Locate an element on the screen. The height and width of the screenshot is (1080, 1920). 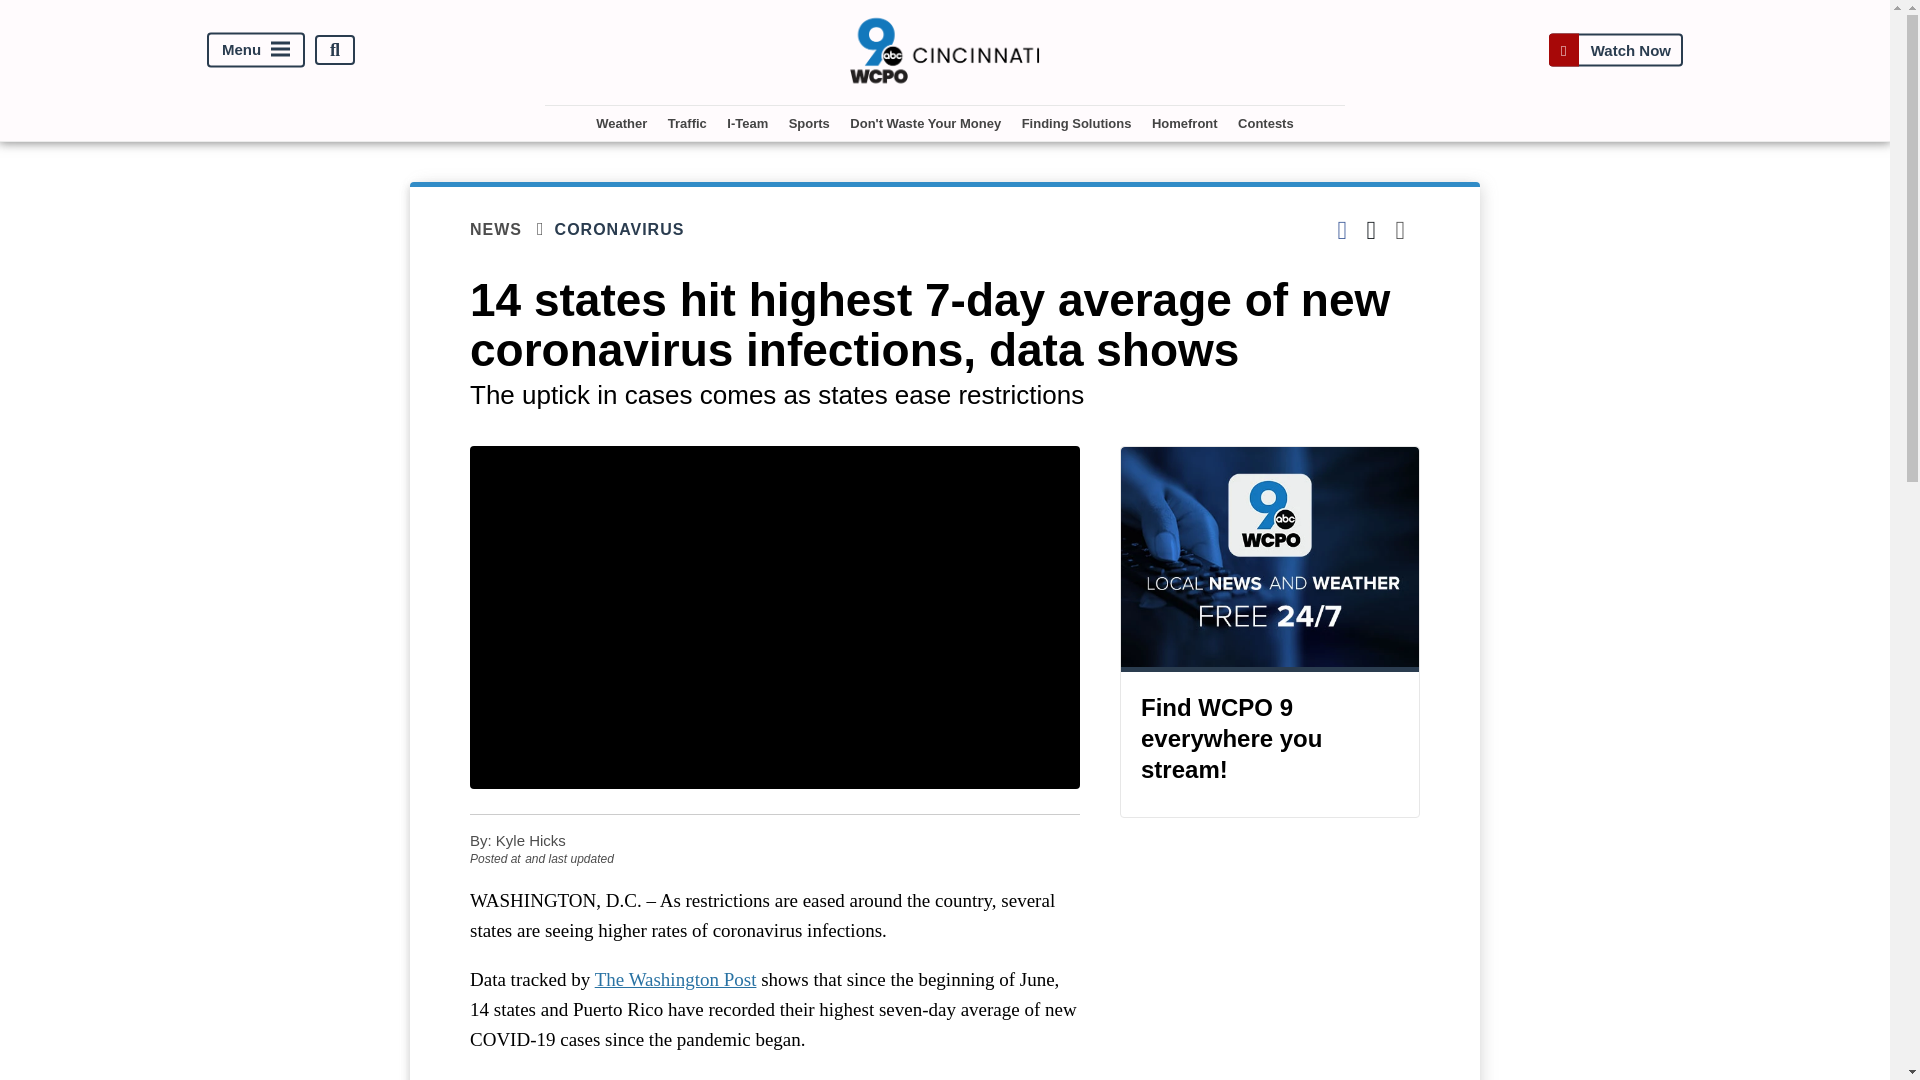
Menu is located at coordinates (256, 50).